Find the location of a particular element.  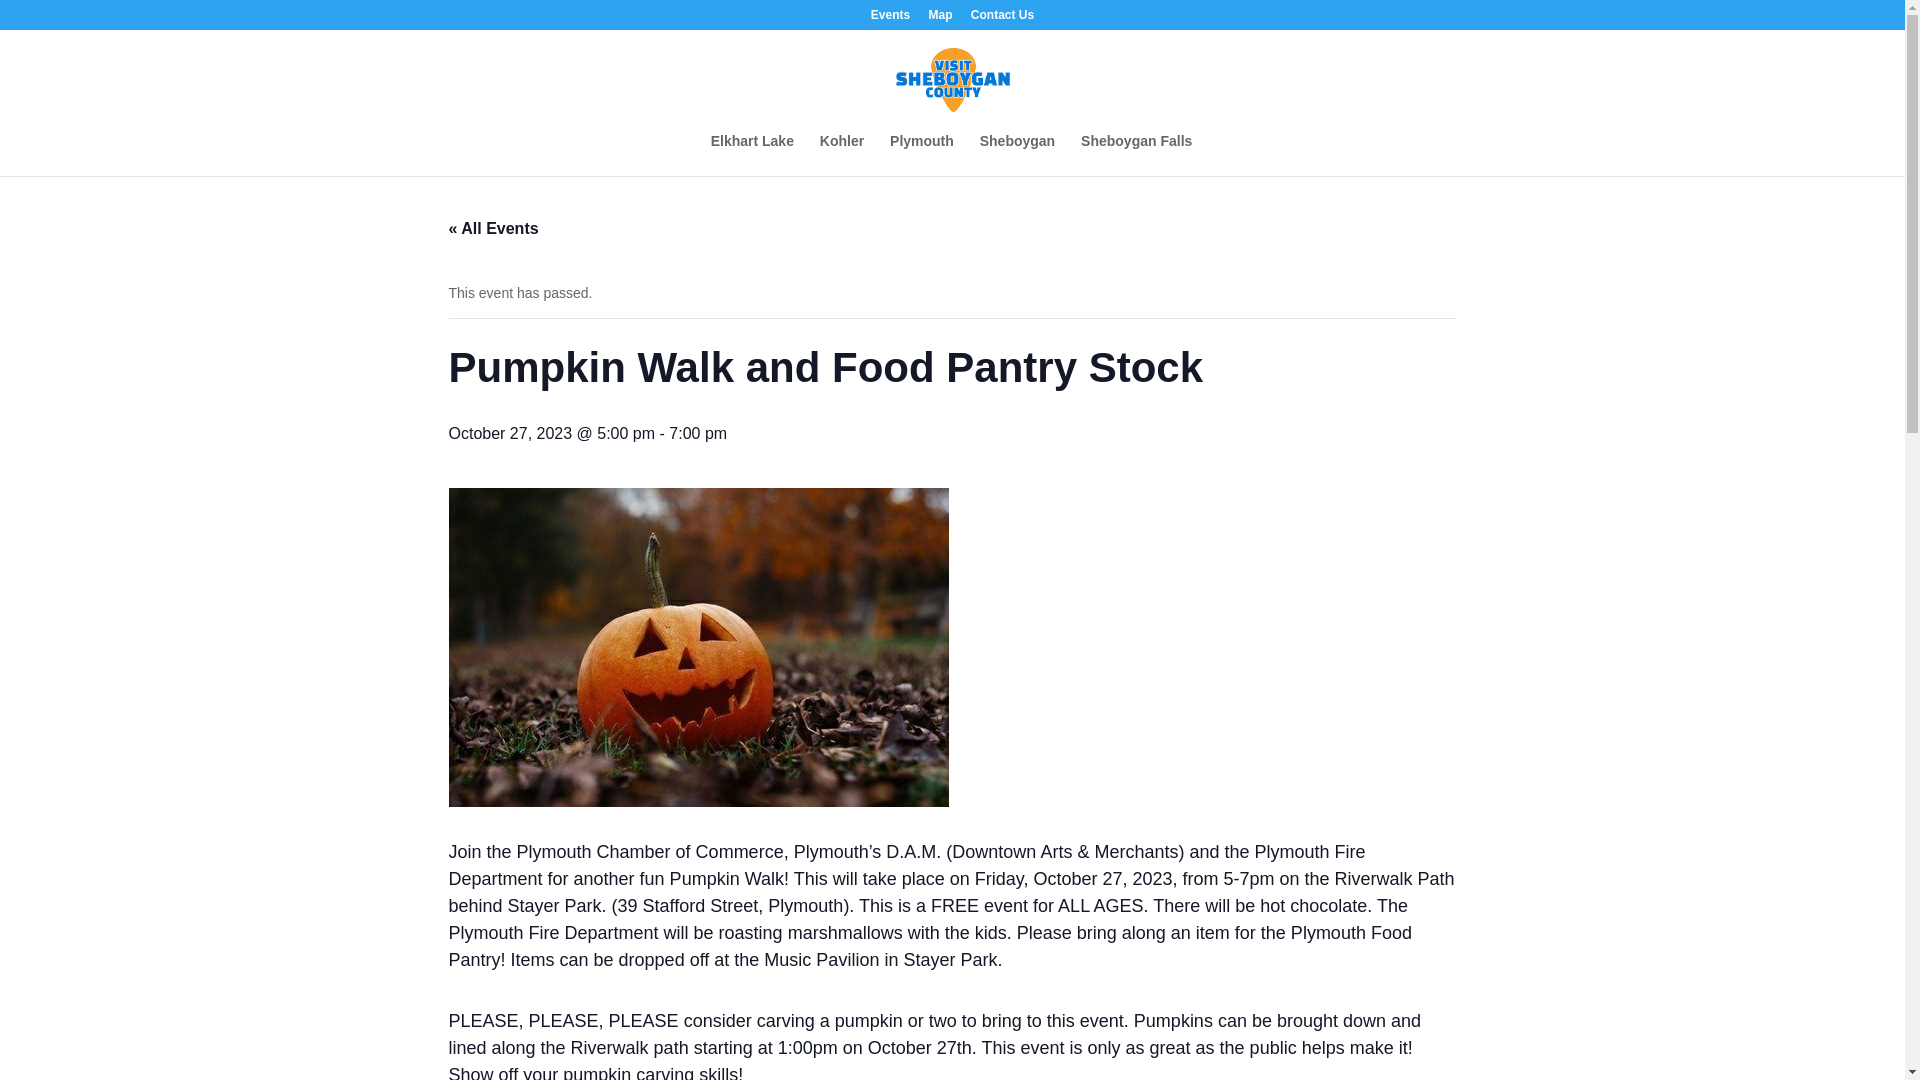

Sheboygan Falls is located at coordinates (1136, 154).